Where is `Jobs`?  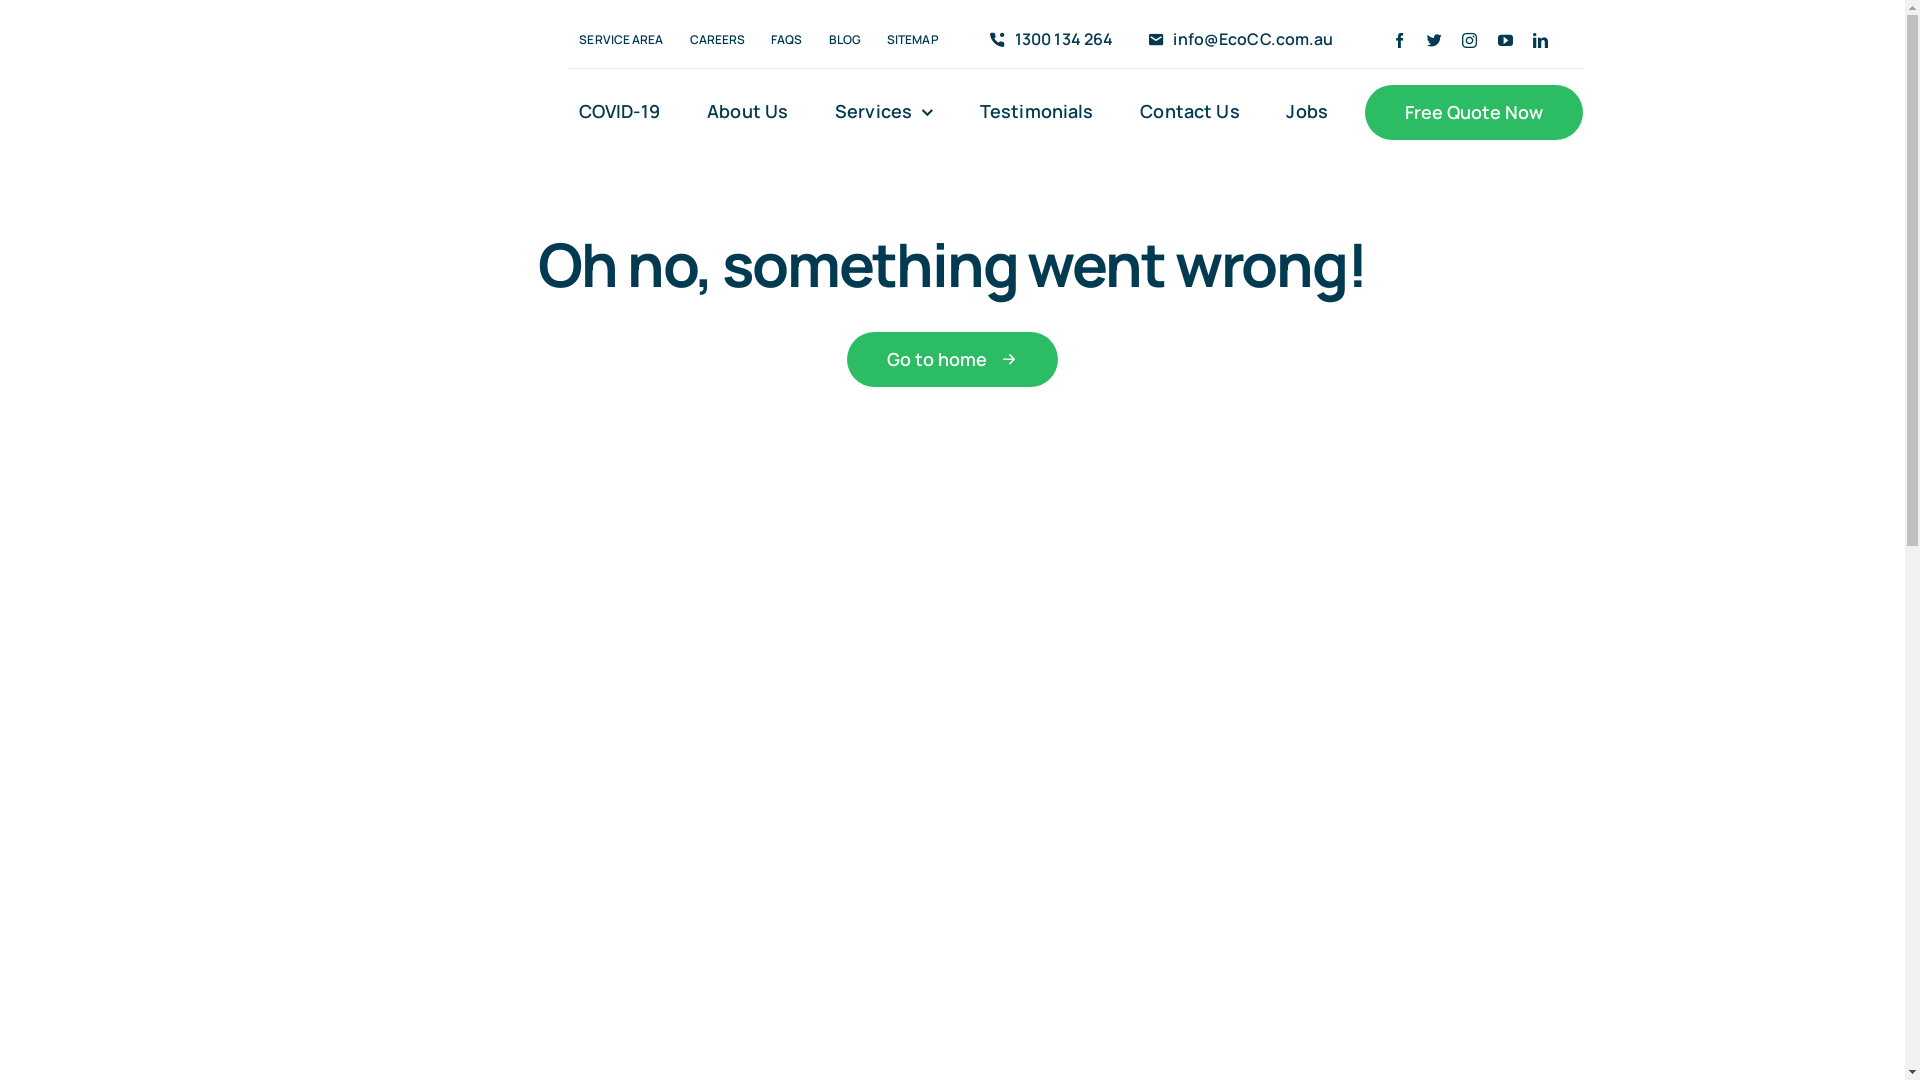
Jobs is located at coordinates (1307, 112).